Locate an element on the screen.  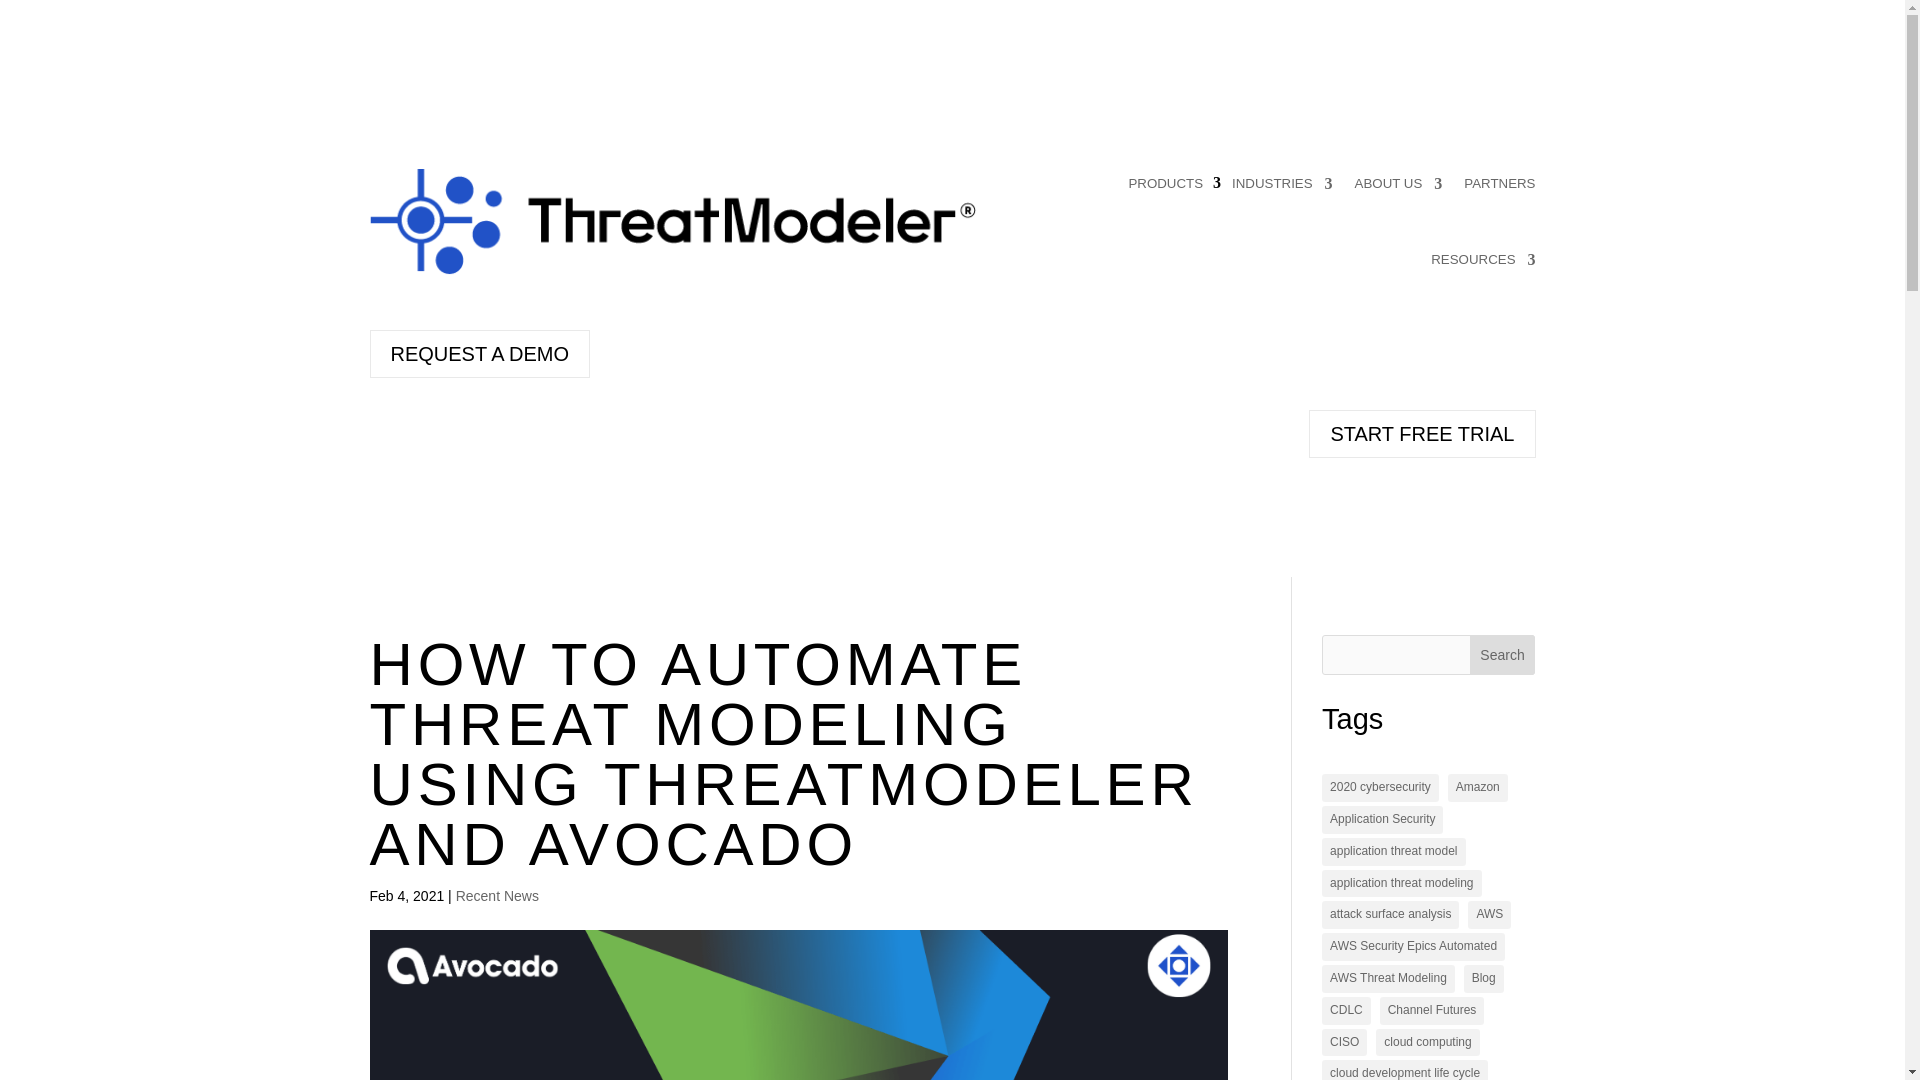
START FREE TRIAL is located at coordinates (1422, 434).